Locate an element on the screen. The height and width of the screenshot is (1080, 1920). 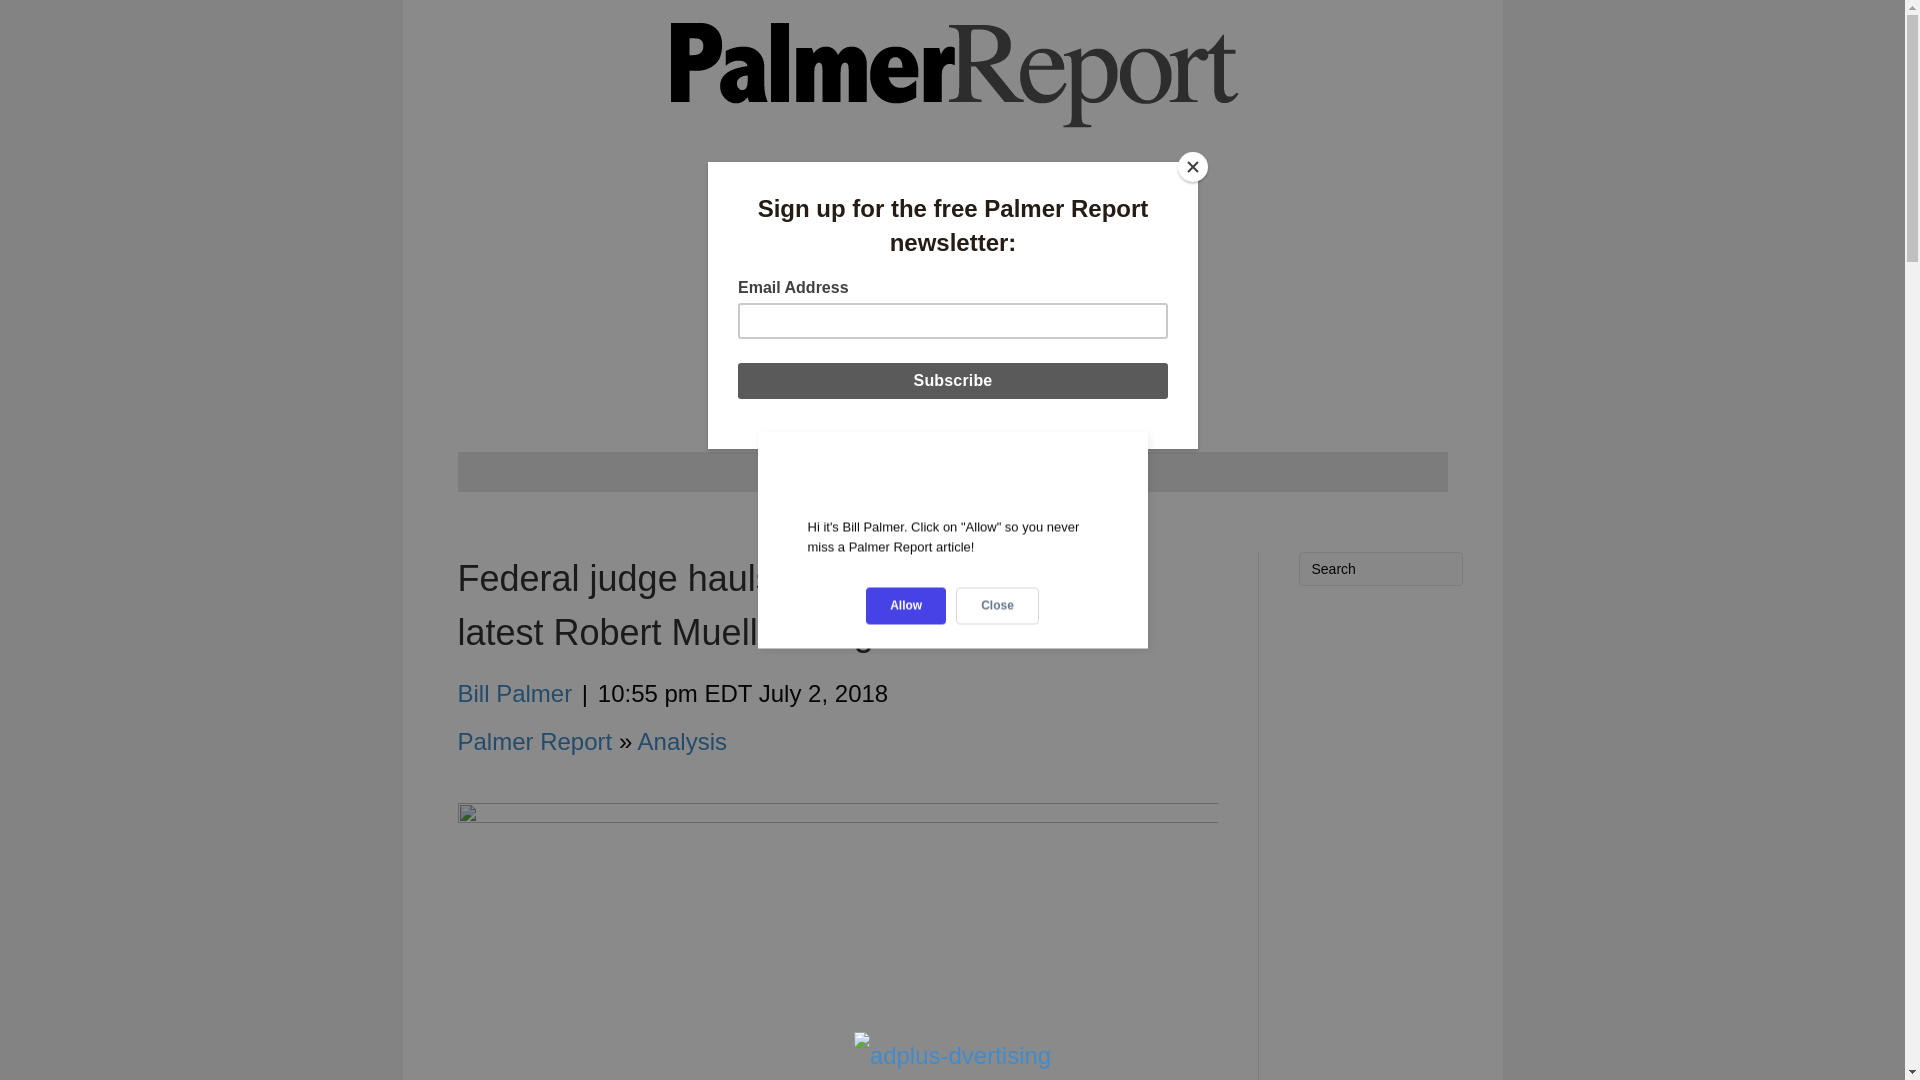
Posts by Bill Palmer is located at coordinates (515, 694).